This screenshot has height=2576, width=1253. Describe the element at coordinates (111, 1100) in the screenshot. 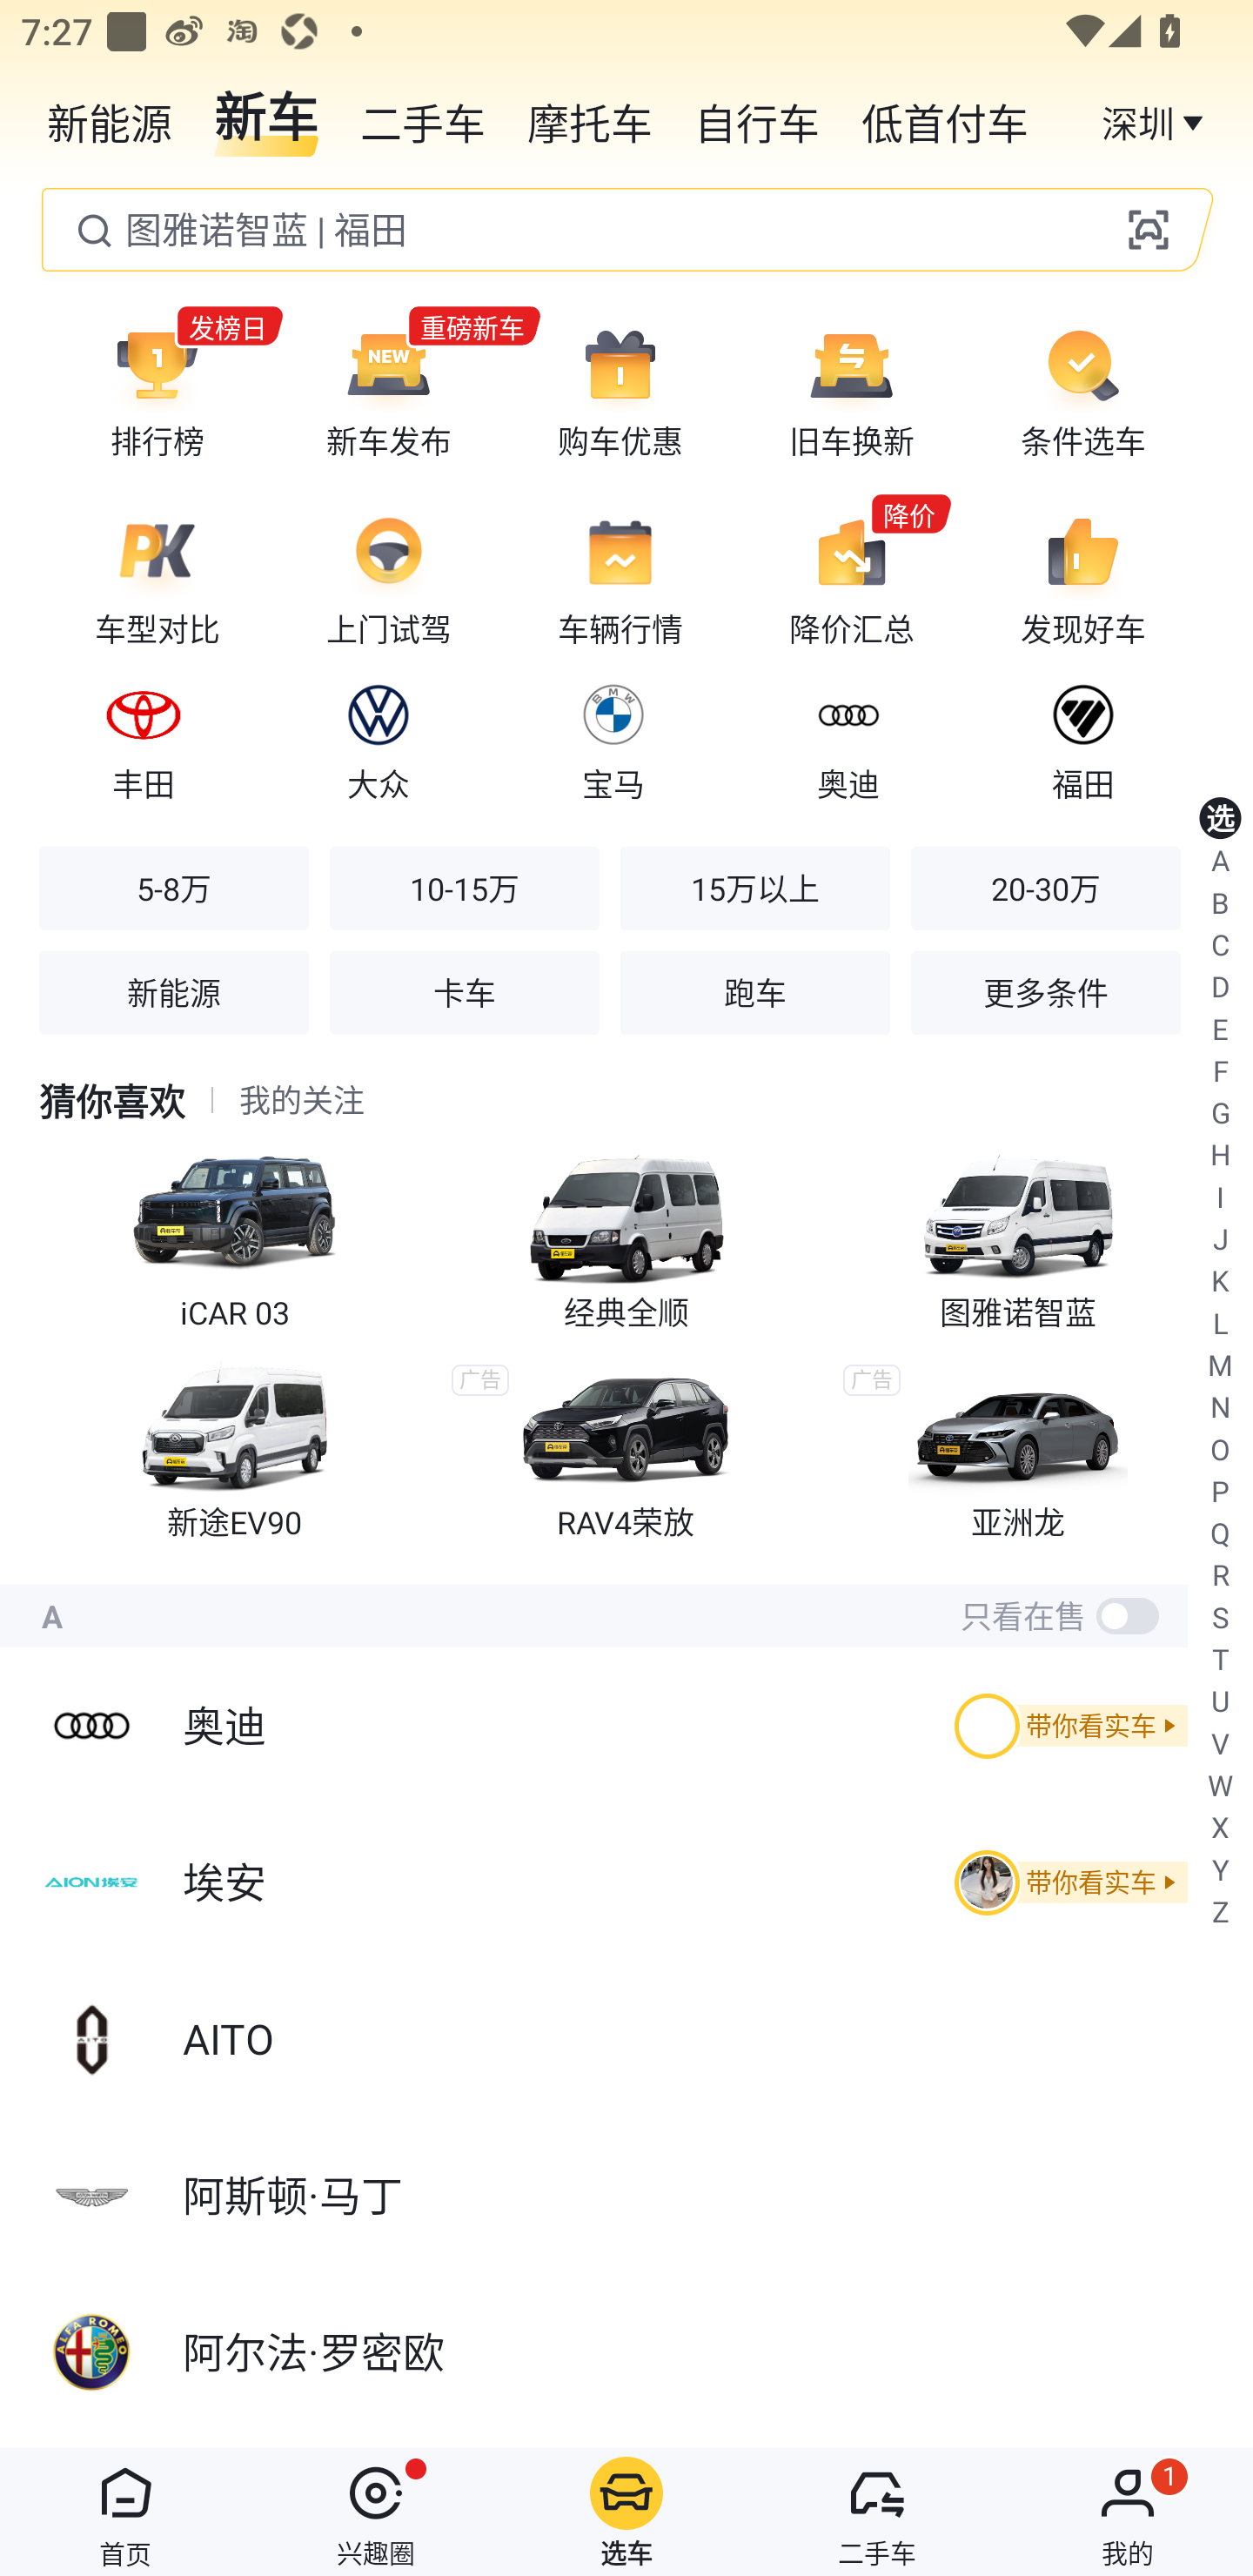

I see `猜你喜欢` at that location.